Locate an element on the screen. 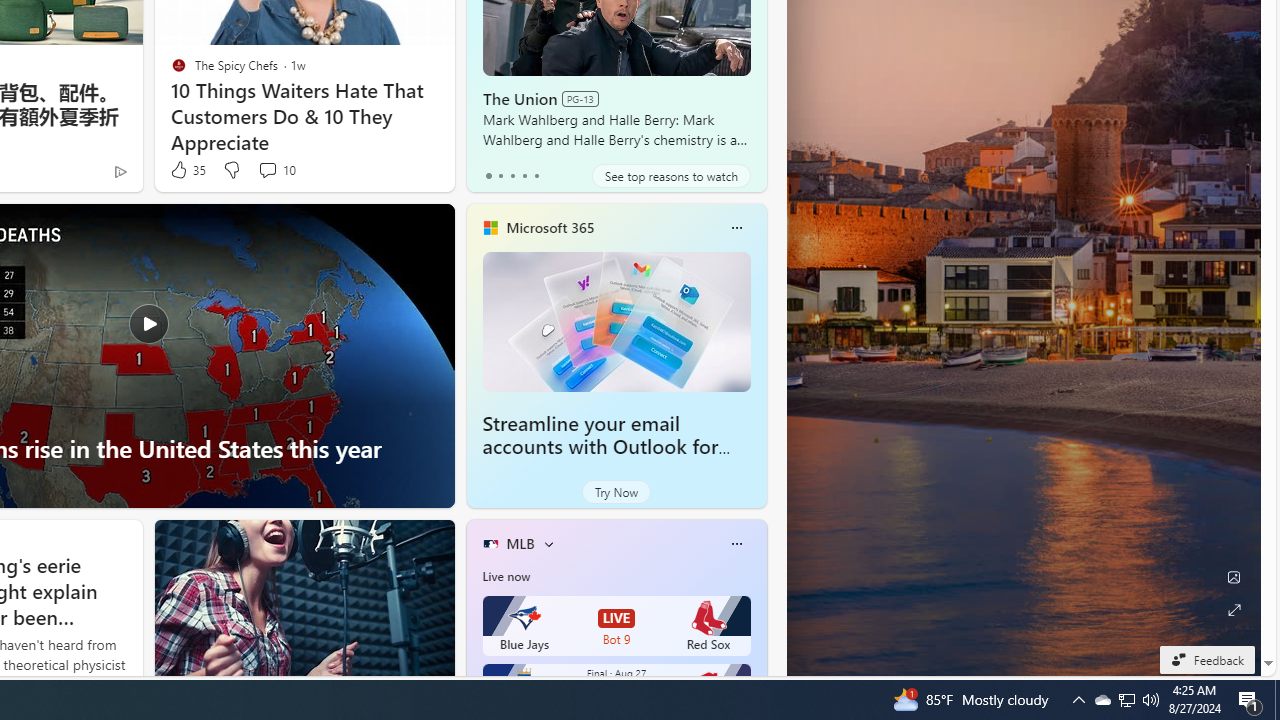 The width and height of the screenshot is (1280, 720). tab-4 is located at coordinates (536, 176).